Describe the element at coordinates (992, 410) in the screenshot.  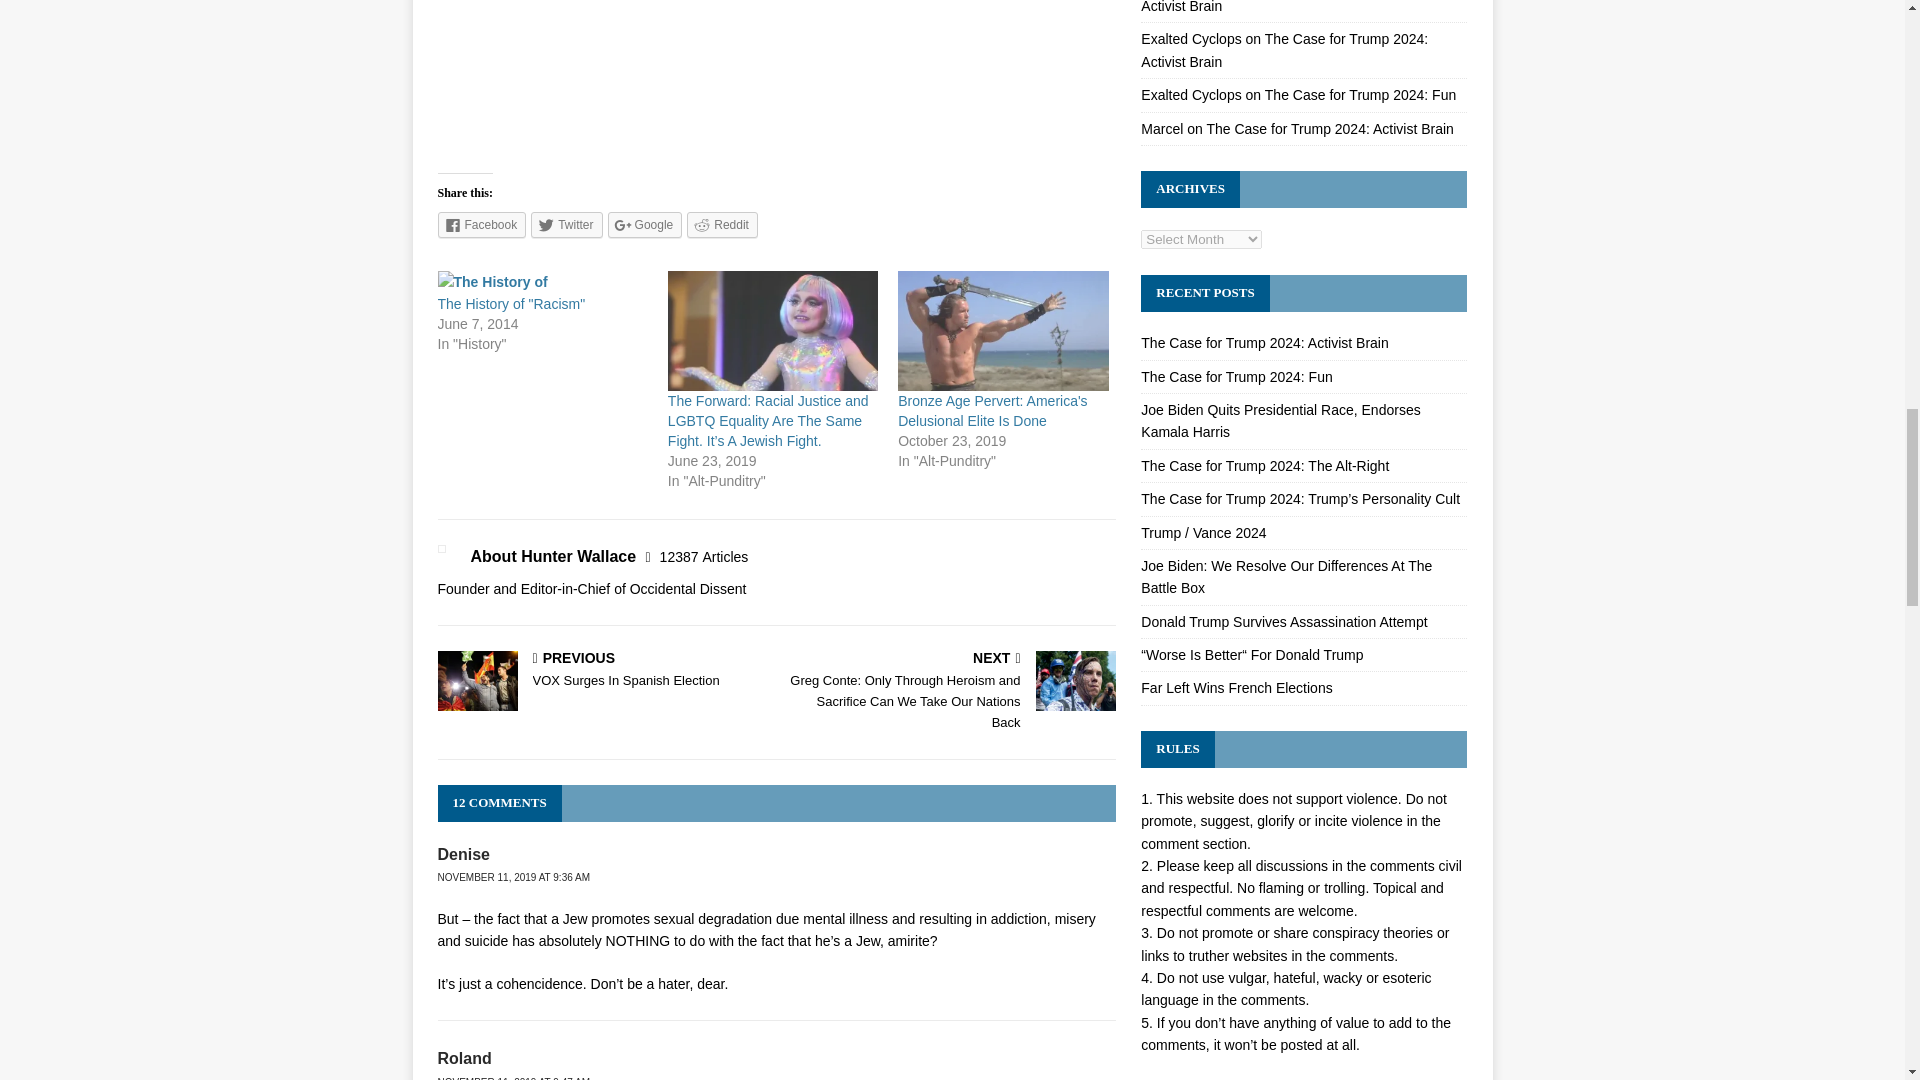
I see `Bronze Age Pervert: America's Delusional Elite Is Done` at that location.